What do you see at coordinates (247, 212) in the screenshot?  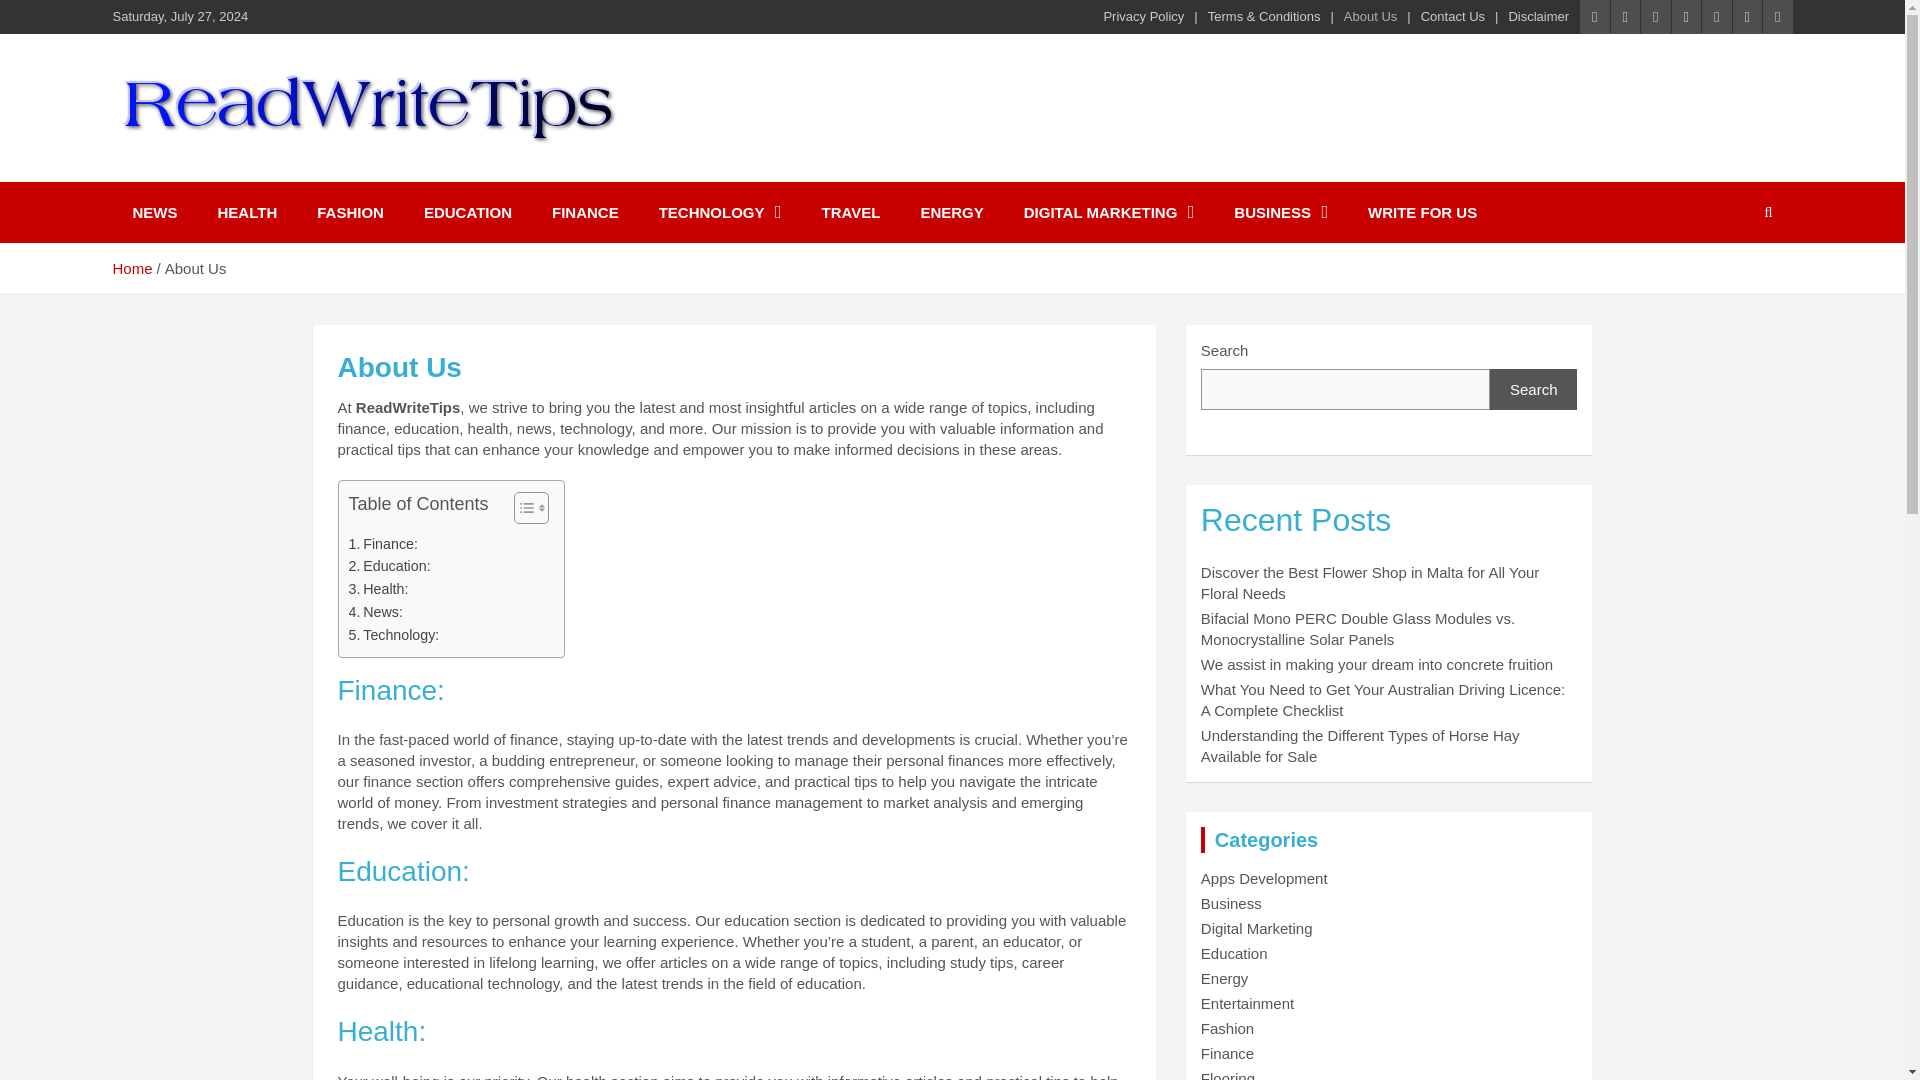 I see `HEALTH` at bounding box center [247, 212].